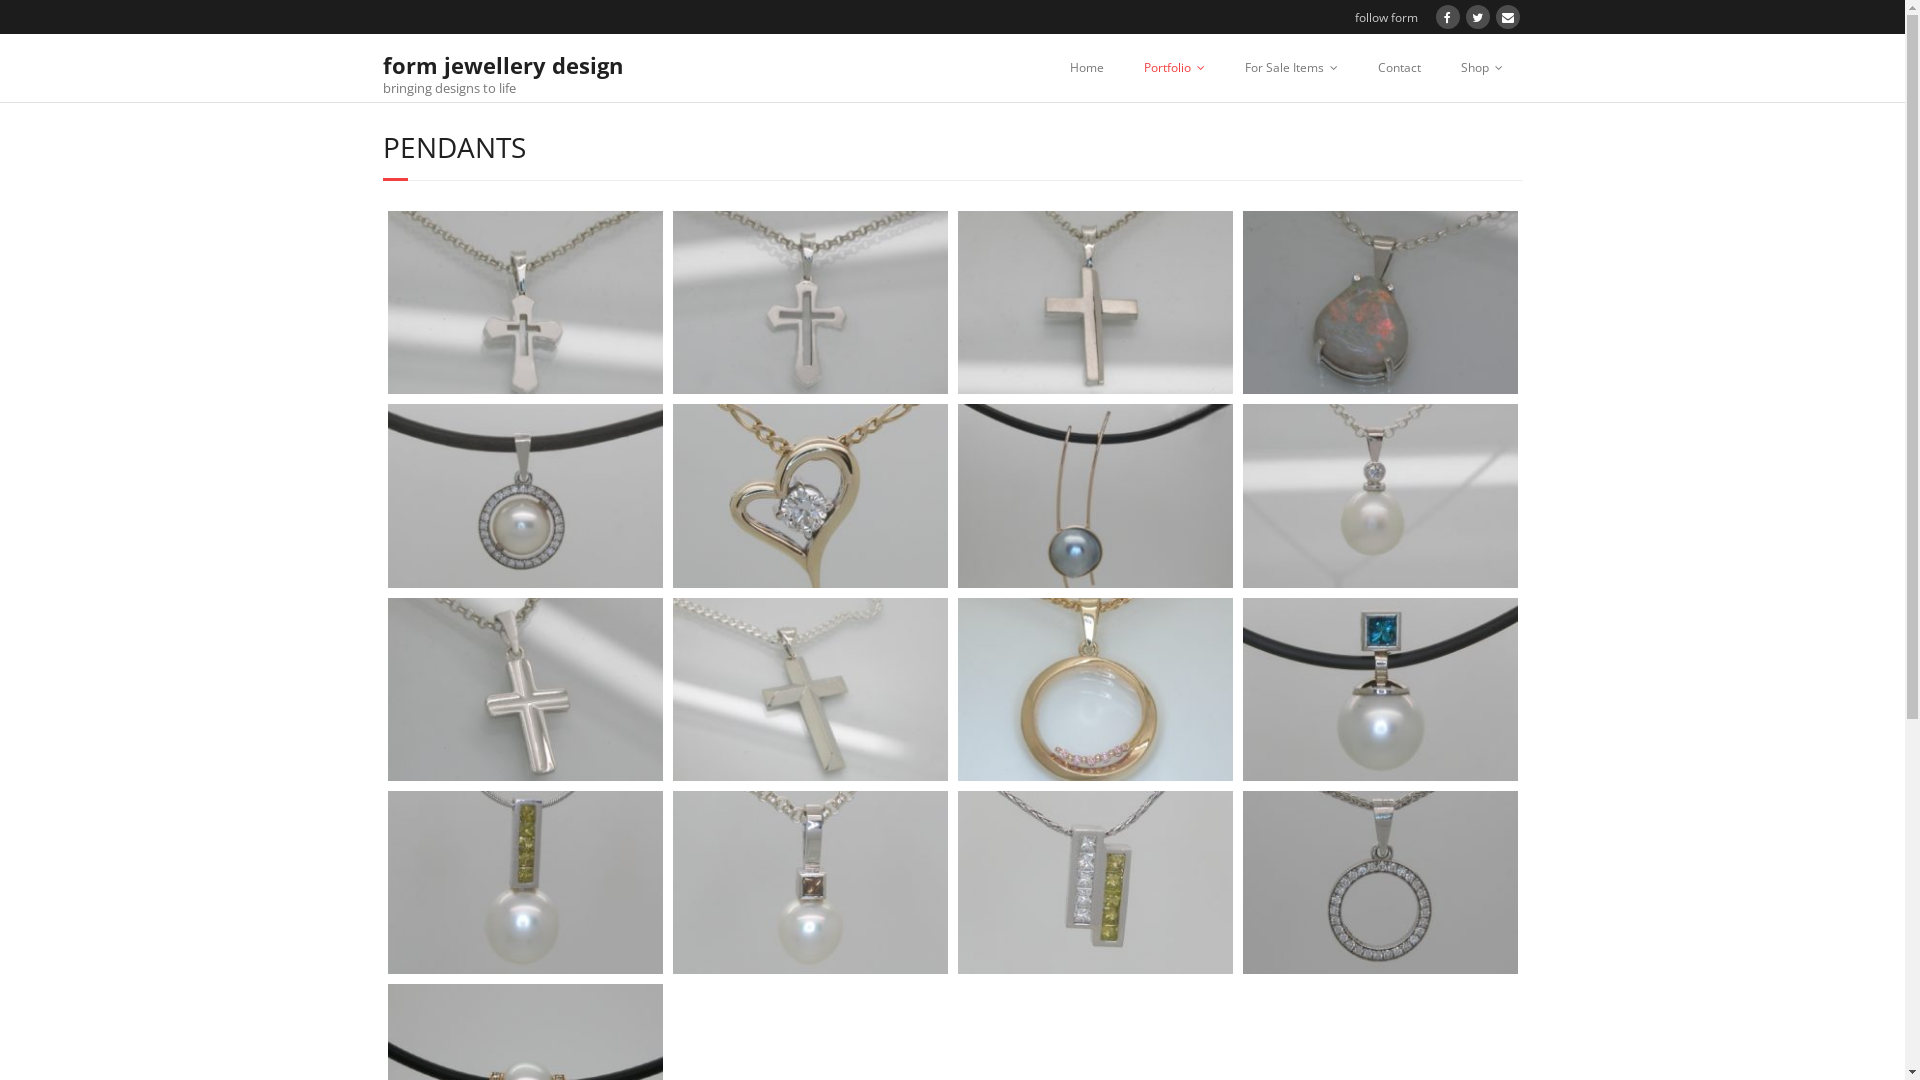  Describe the element at coordinates (1087, 68) in the screenshot. I see `Home` at that location.